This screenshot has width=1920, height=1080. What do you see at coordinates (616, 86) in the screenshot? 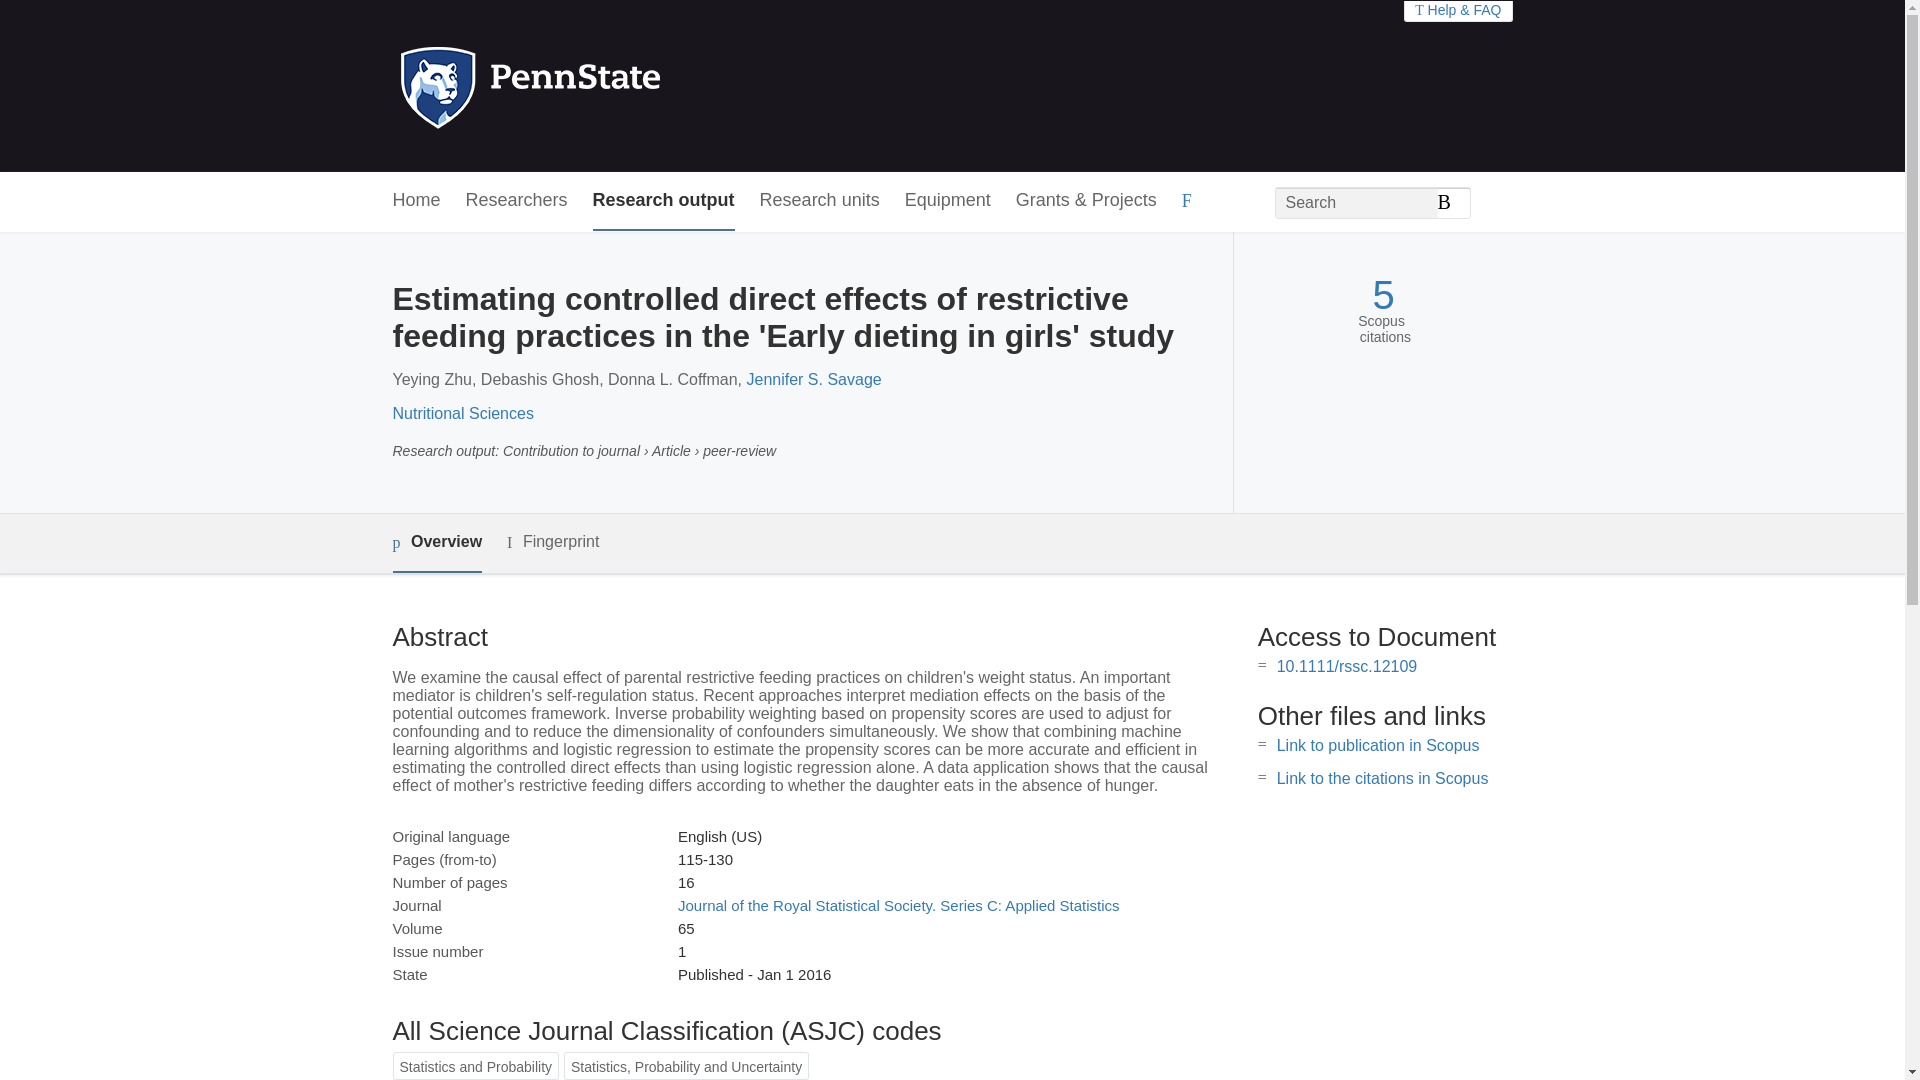
I see `Penn State Home` at bounding box center [616, 86].